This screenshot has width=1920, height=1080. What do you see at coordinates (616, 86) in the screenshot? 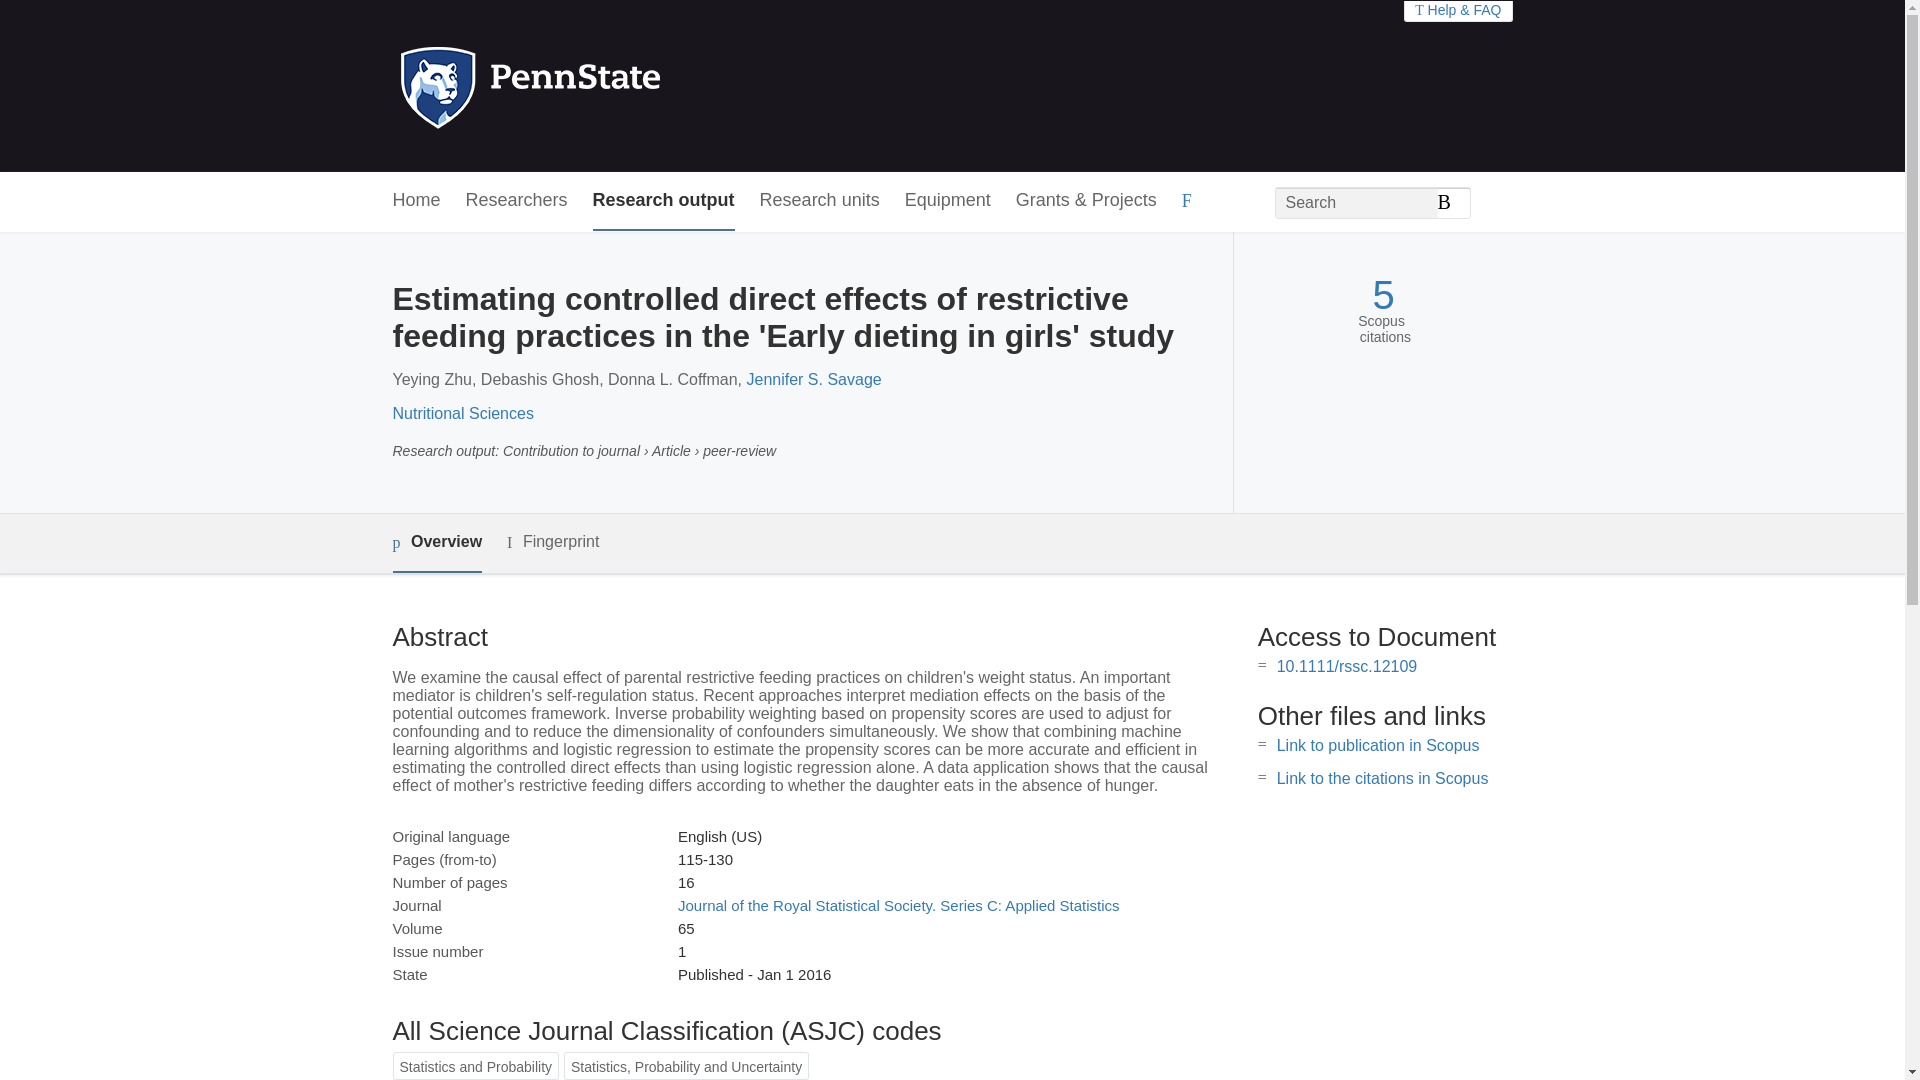
I see `Penn State Home` at bounding box center [616, 86].